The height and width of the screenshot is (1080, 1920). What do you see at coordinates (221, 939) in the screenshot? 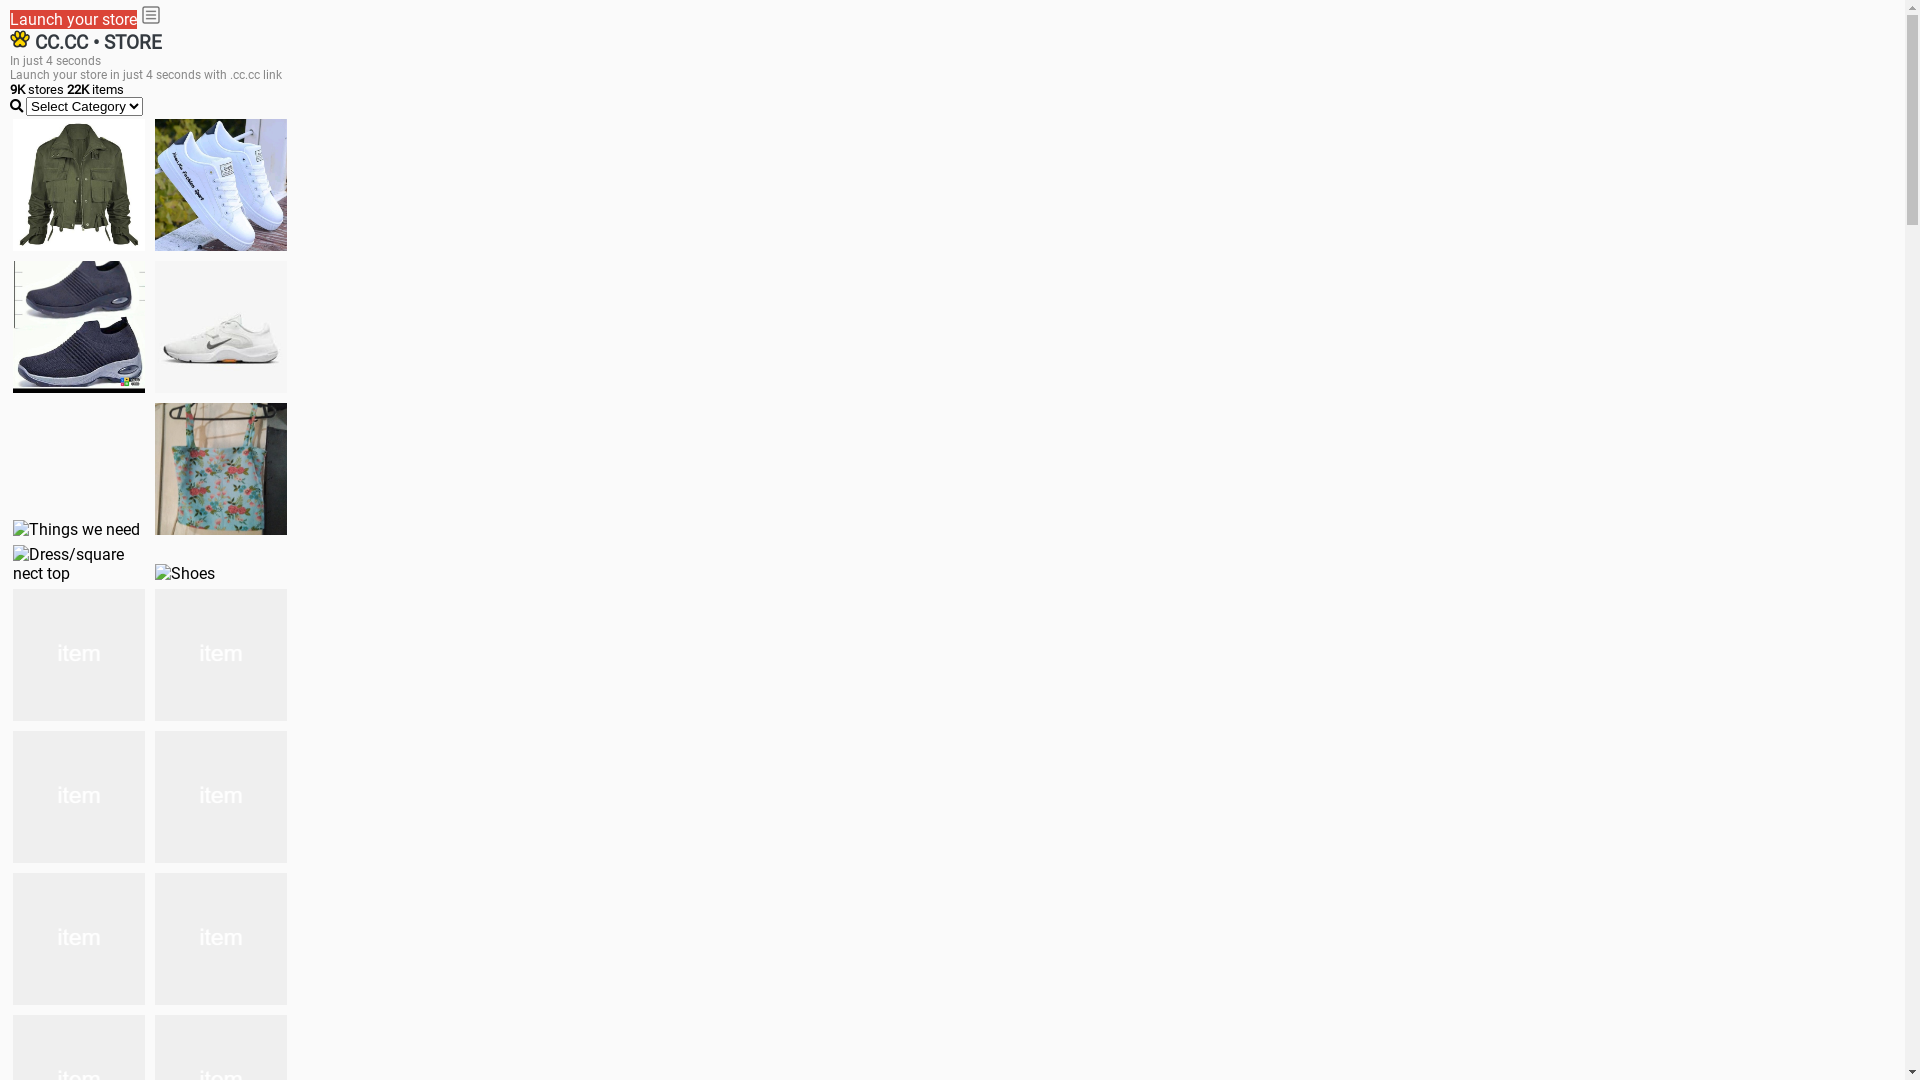
I see `Pant` at bounding box center [221, 939].